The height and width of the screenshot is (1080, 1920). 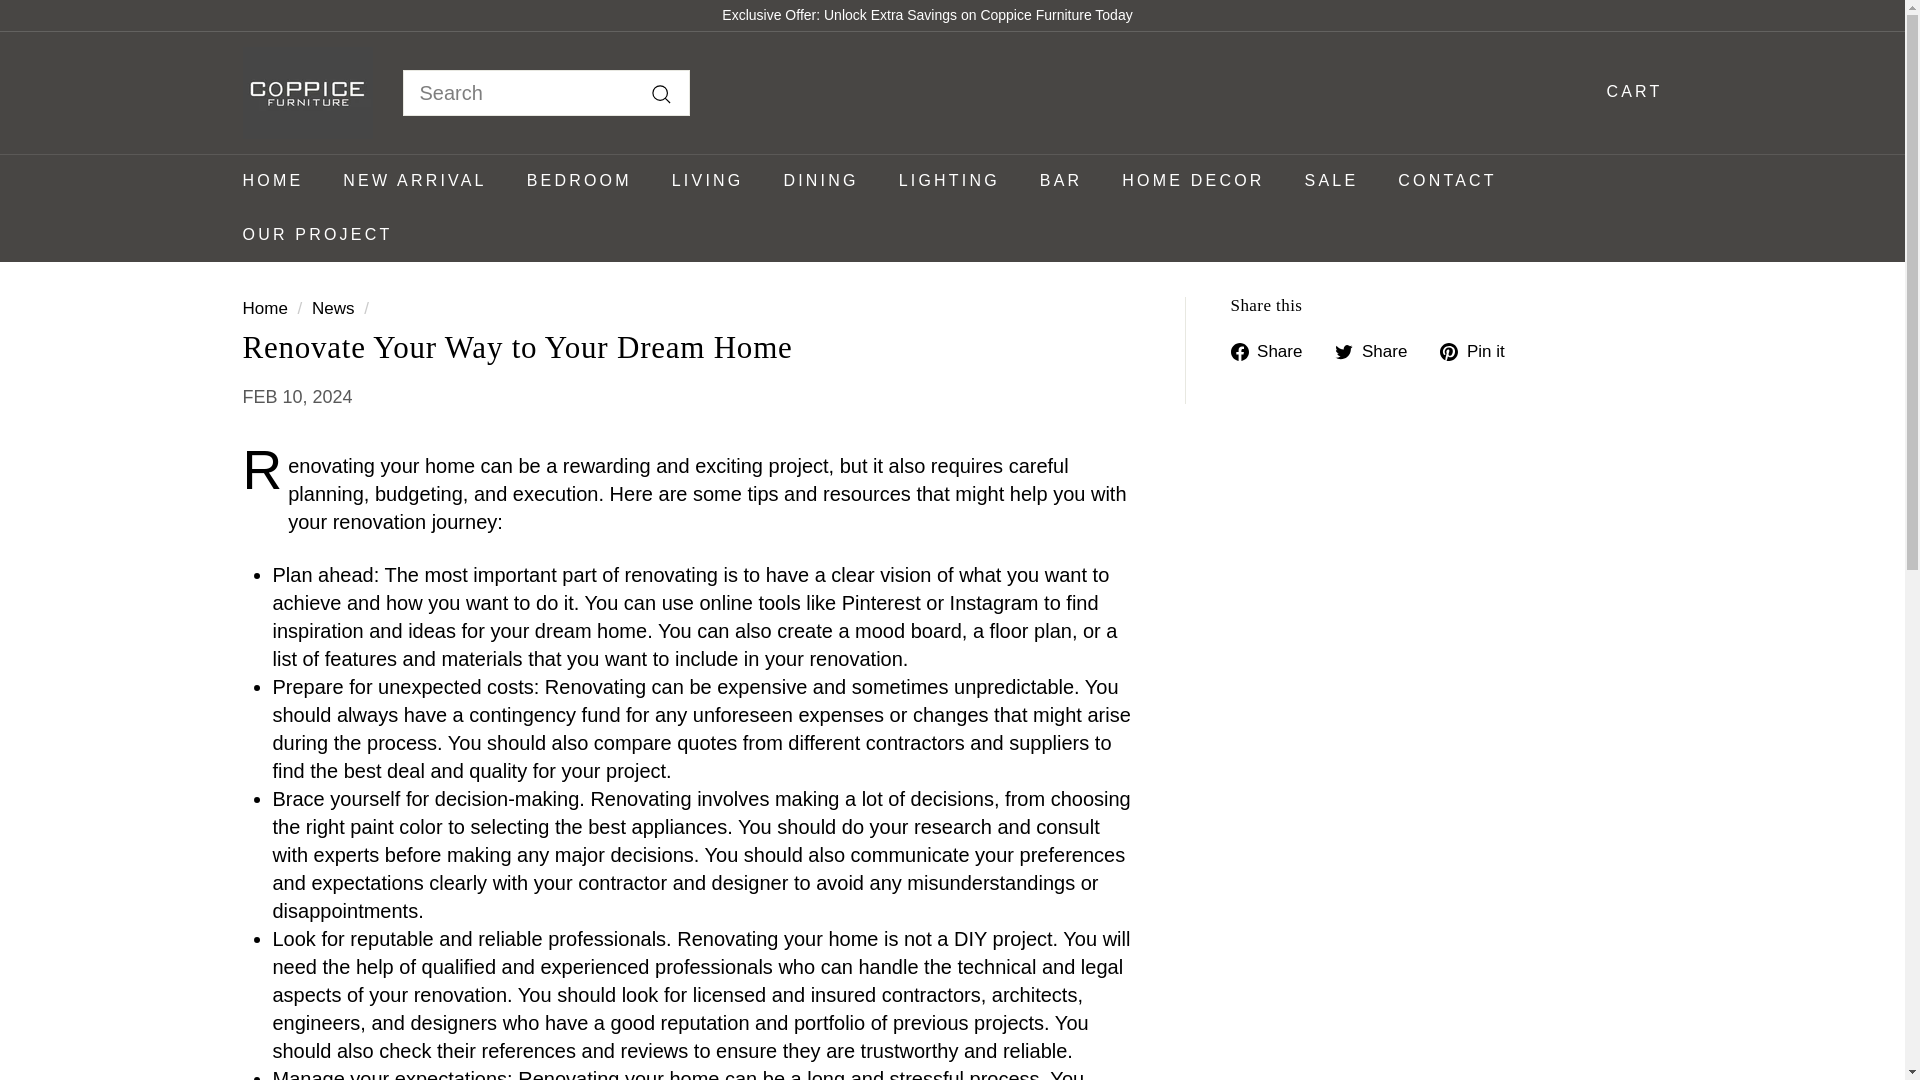 I want to click on CART, so click(x=1626, y=91).